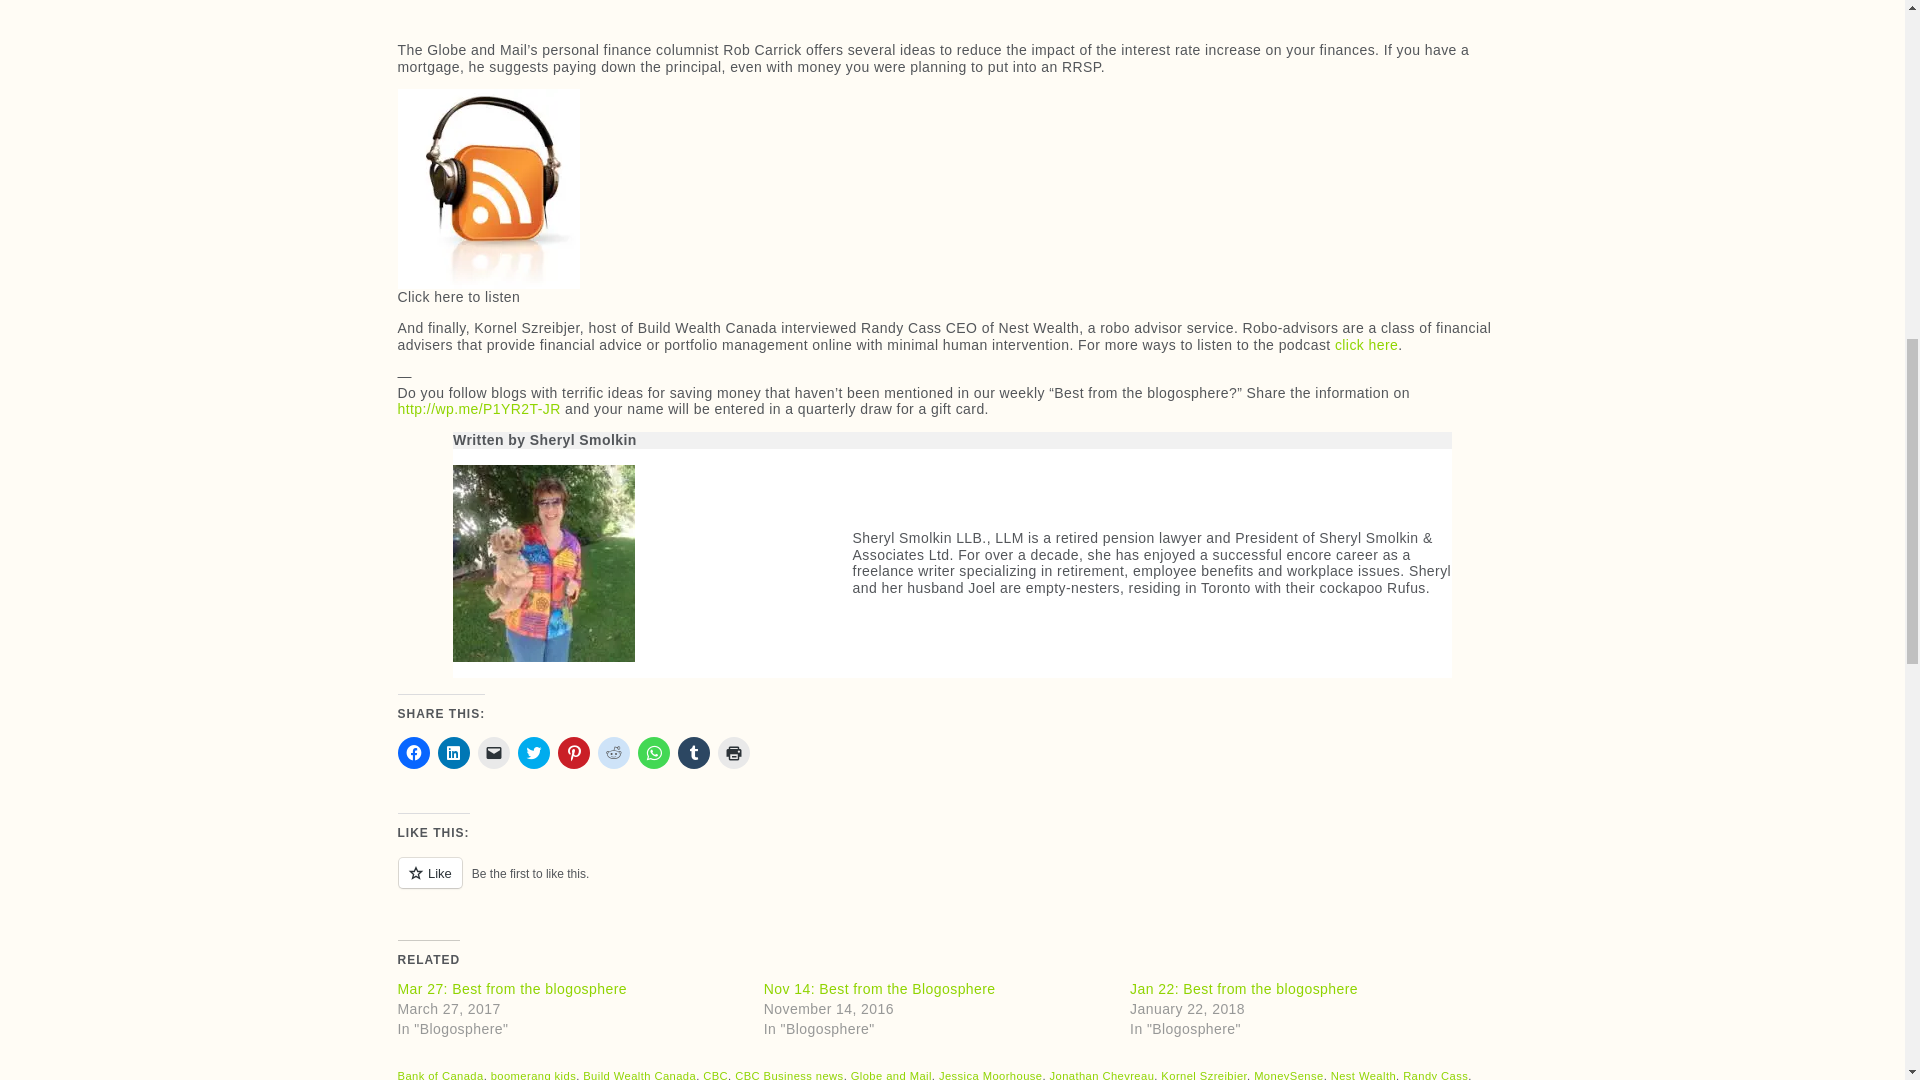 This screenshot has height=1080, width=1920. Describe the element at coordinates (534, 752) in the screenshot. I see `Click to share on Twitter` at that location.